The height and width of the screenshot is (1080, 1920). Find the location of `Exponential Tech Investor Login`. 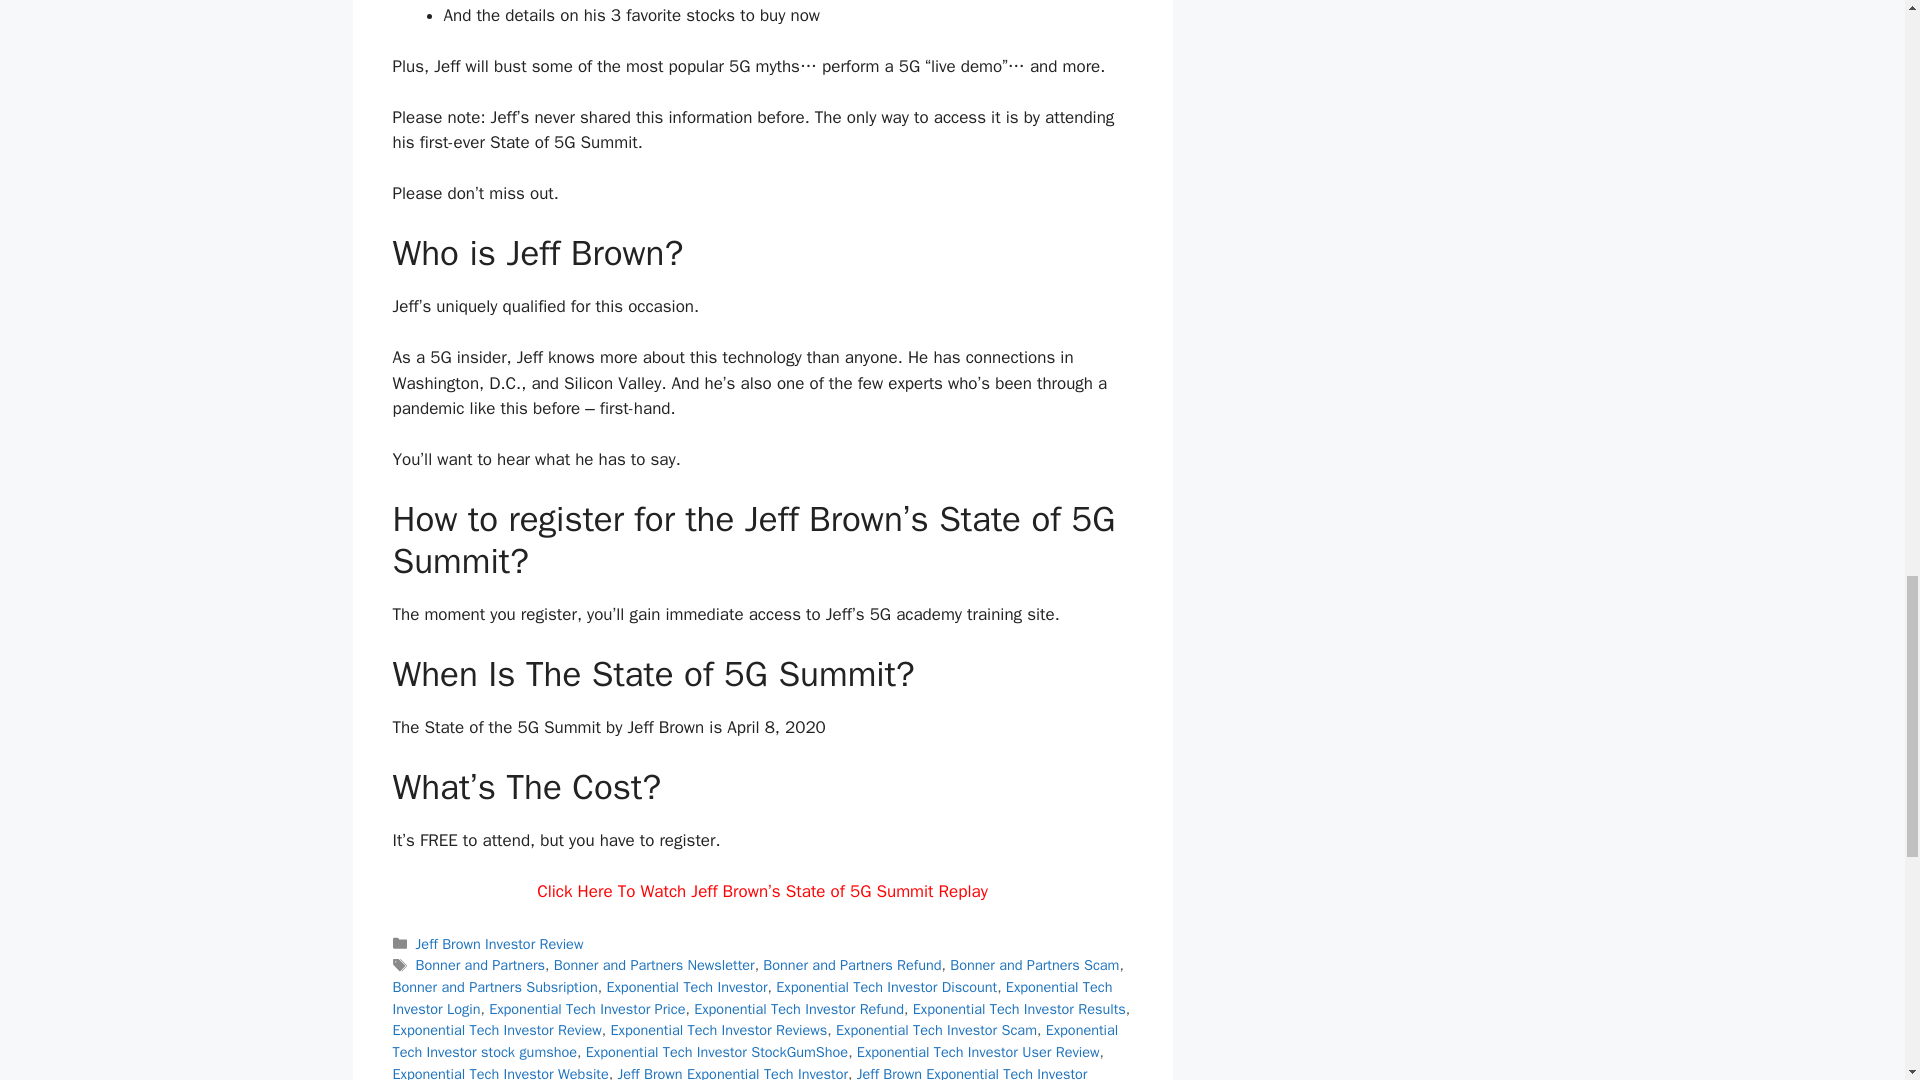

Exponential Tech Investor Login is located at coordinates (751, 998).